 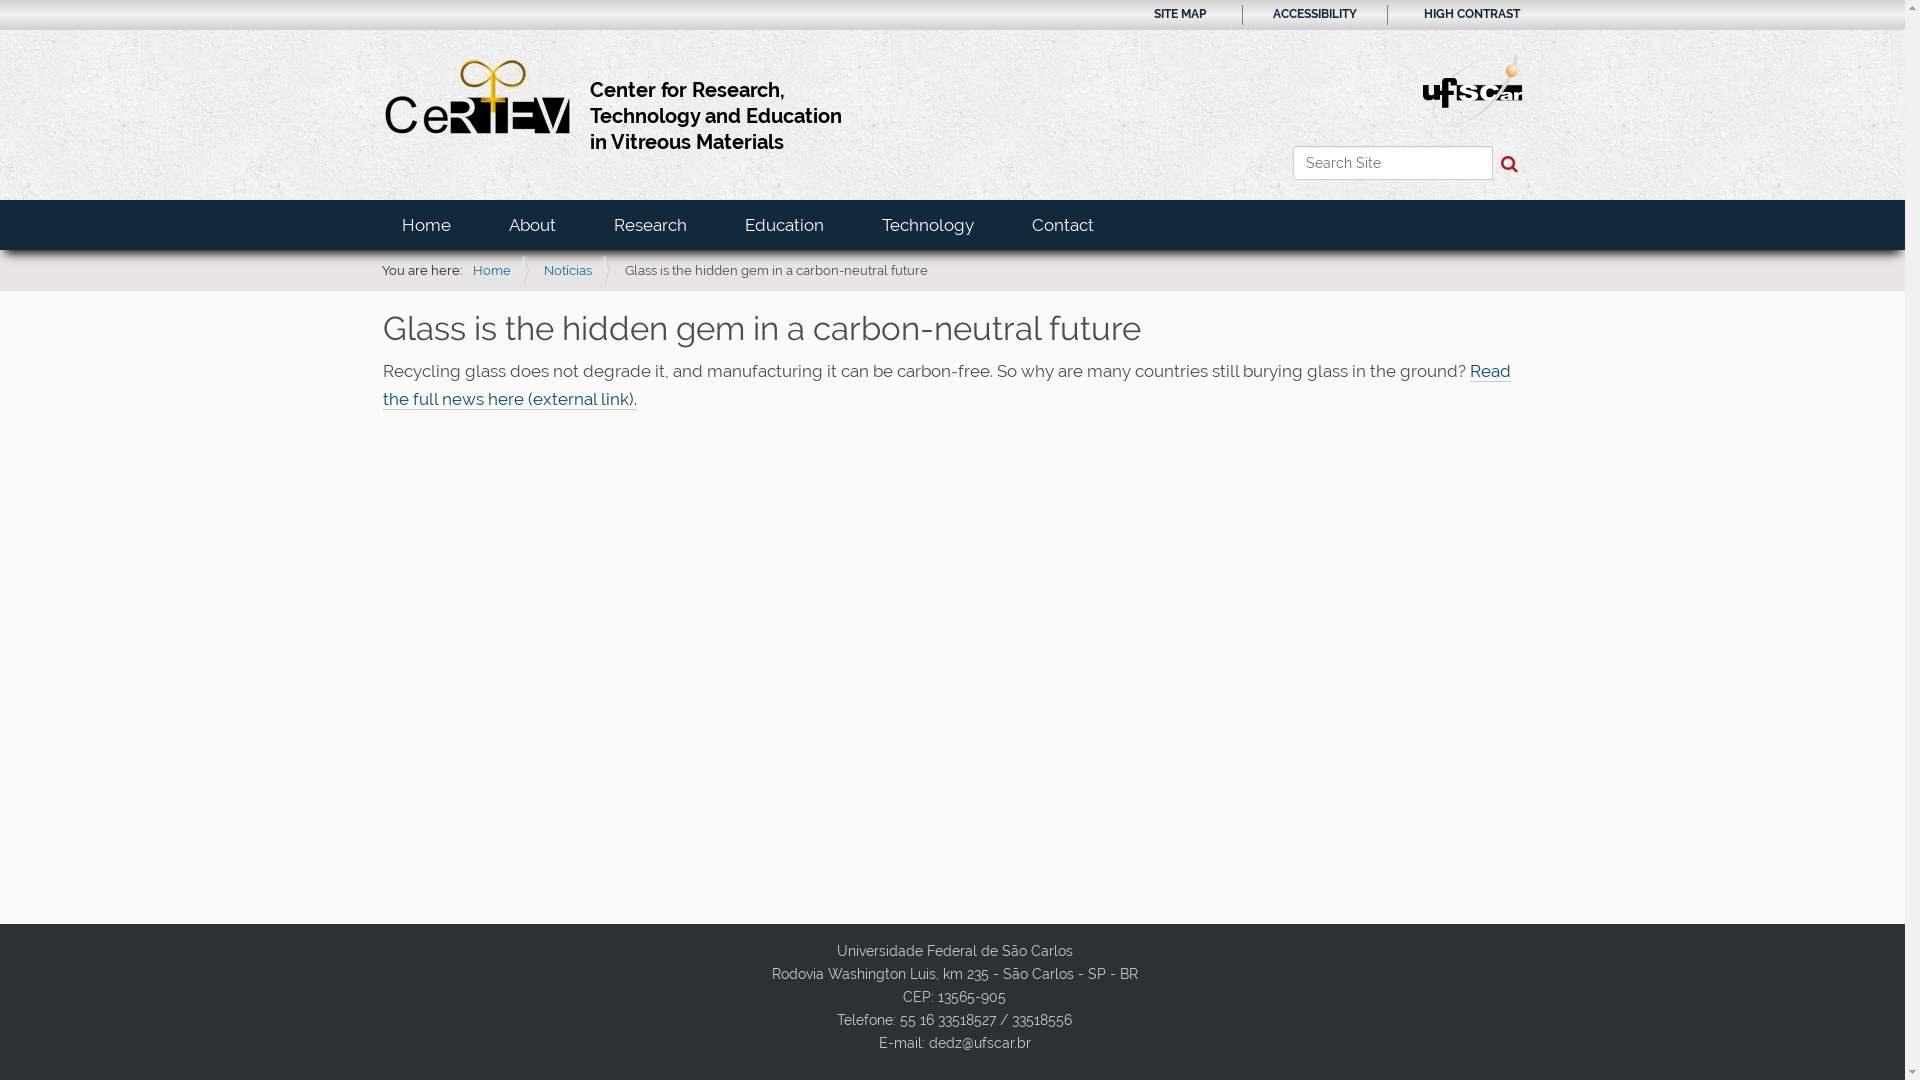 I want to click on Portal UFSCar, so click(x=1472, y=88).